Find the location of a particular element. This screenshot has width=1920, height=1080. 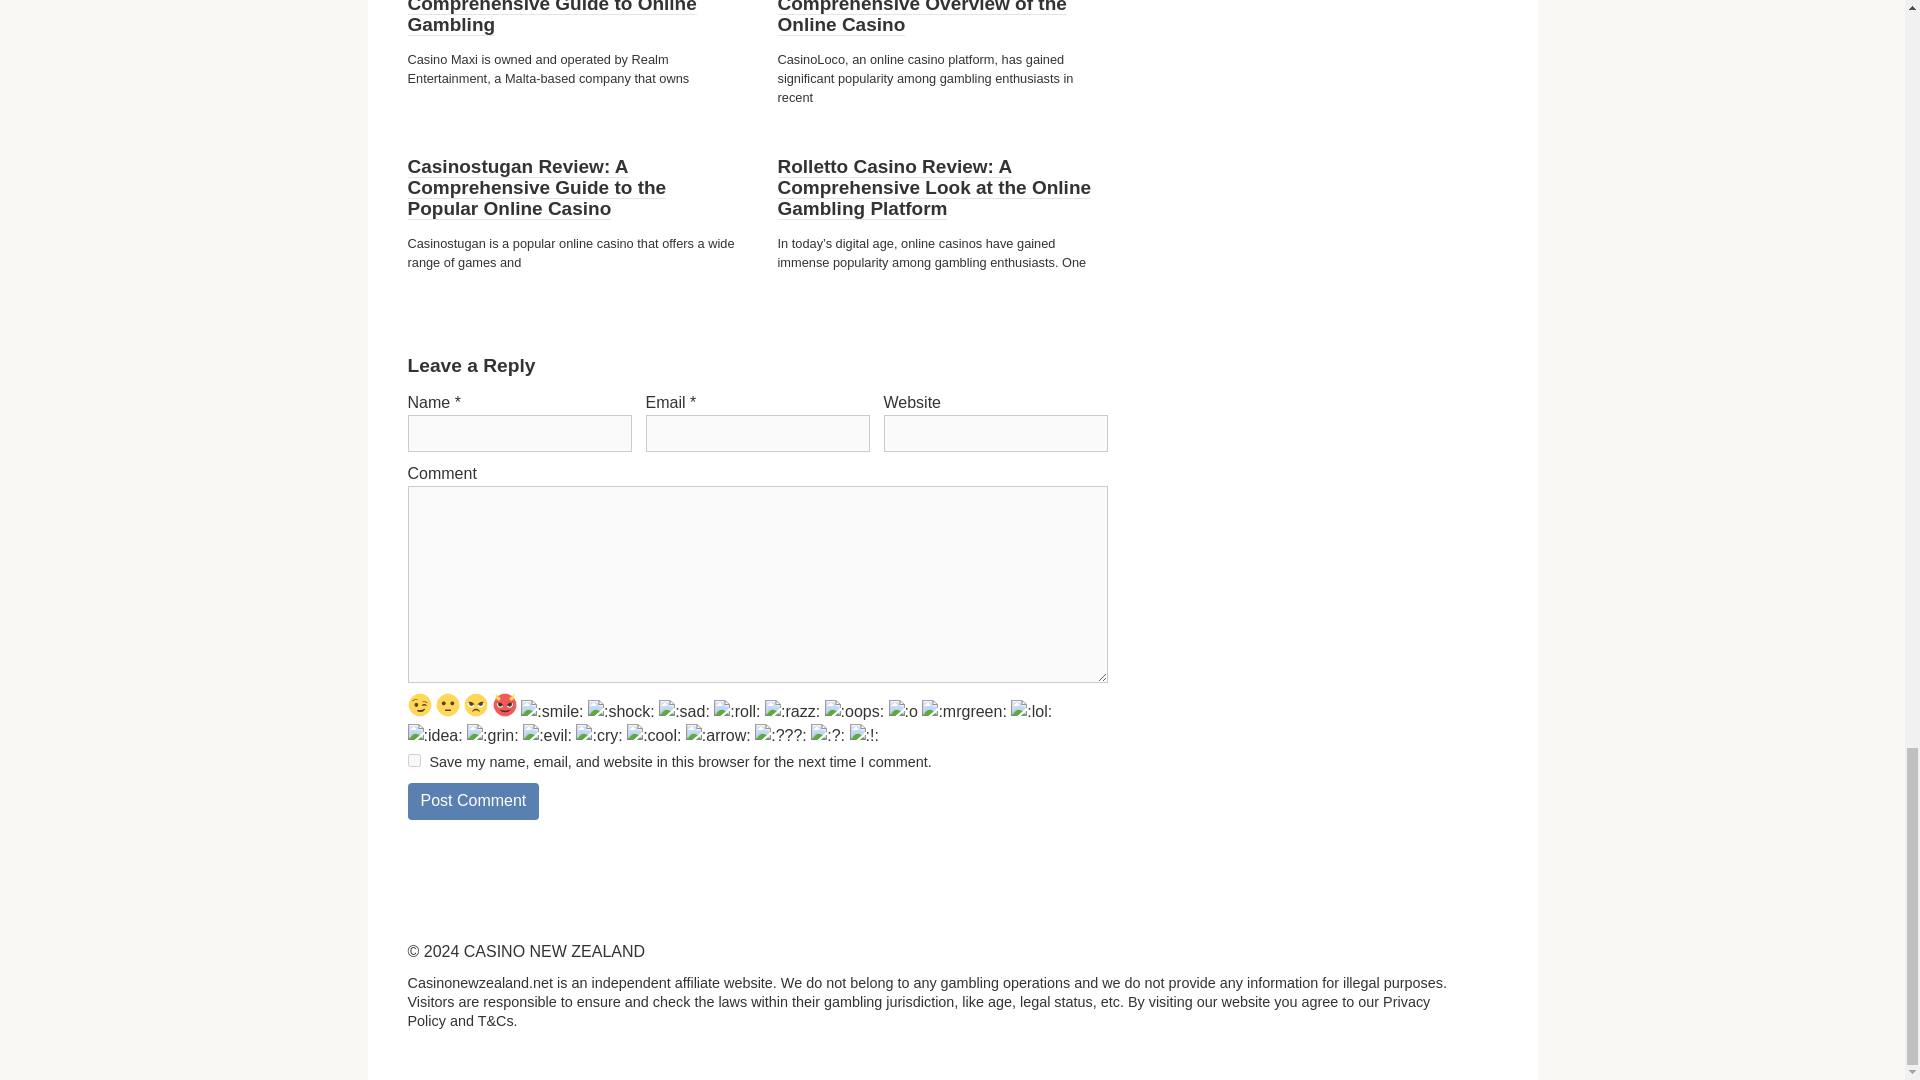

yes is located at coordinates (414, 760).